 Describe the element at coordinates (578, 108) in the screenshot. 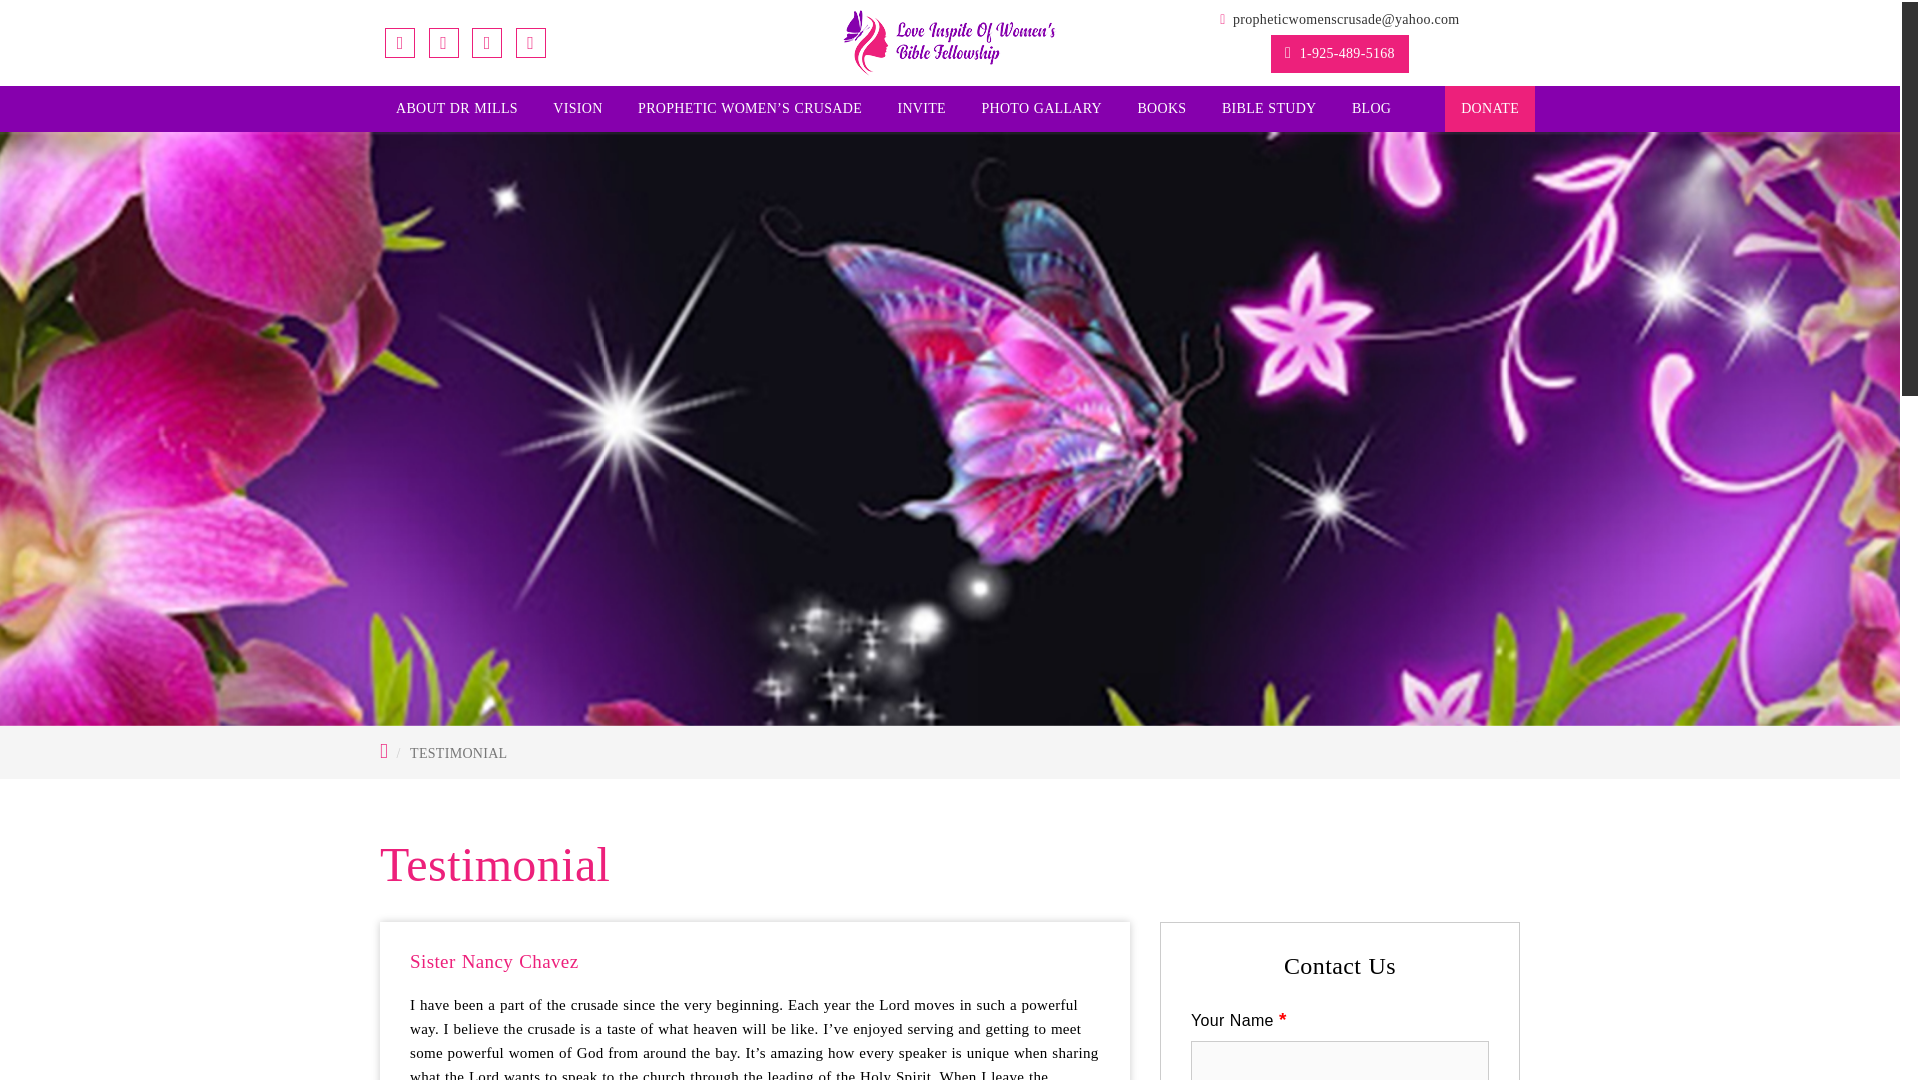

I see `VISION` at that location.